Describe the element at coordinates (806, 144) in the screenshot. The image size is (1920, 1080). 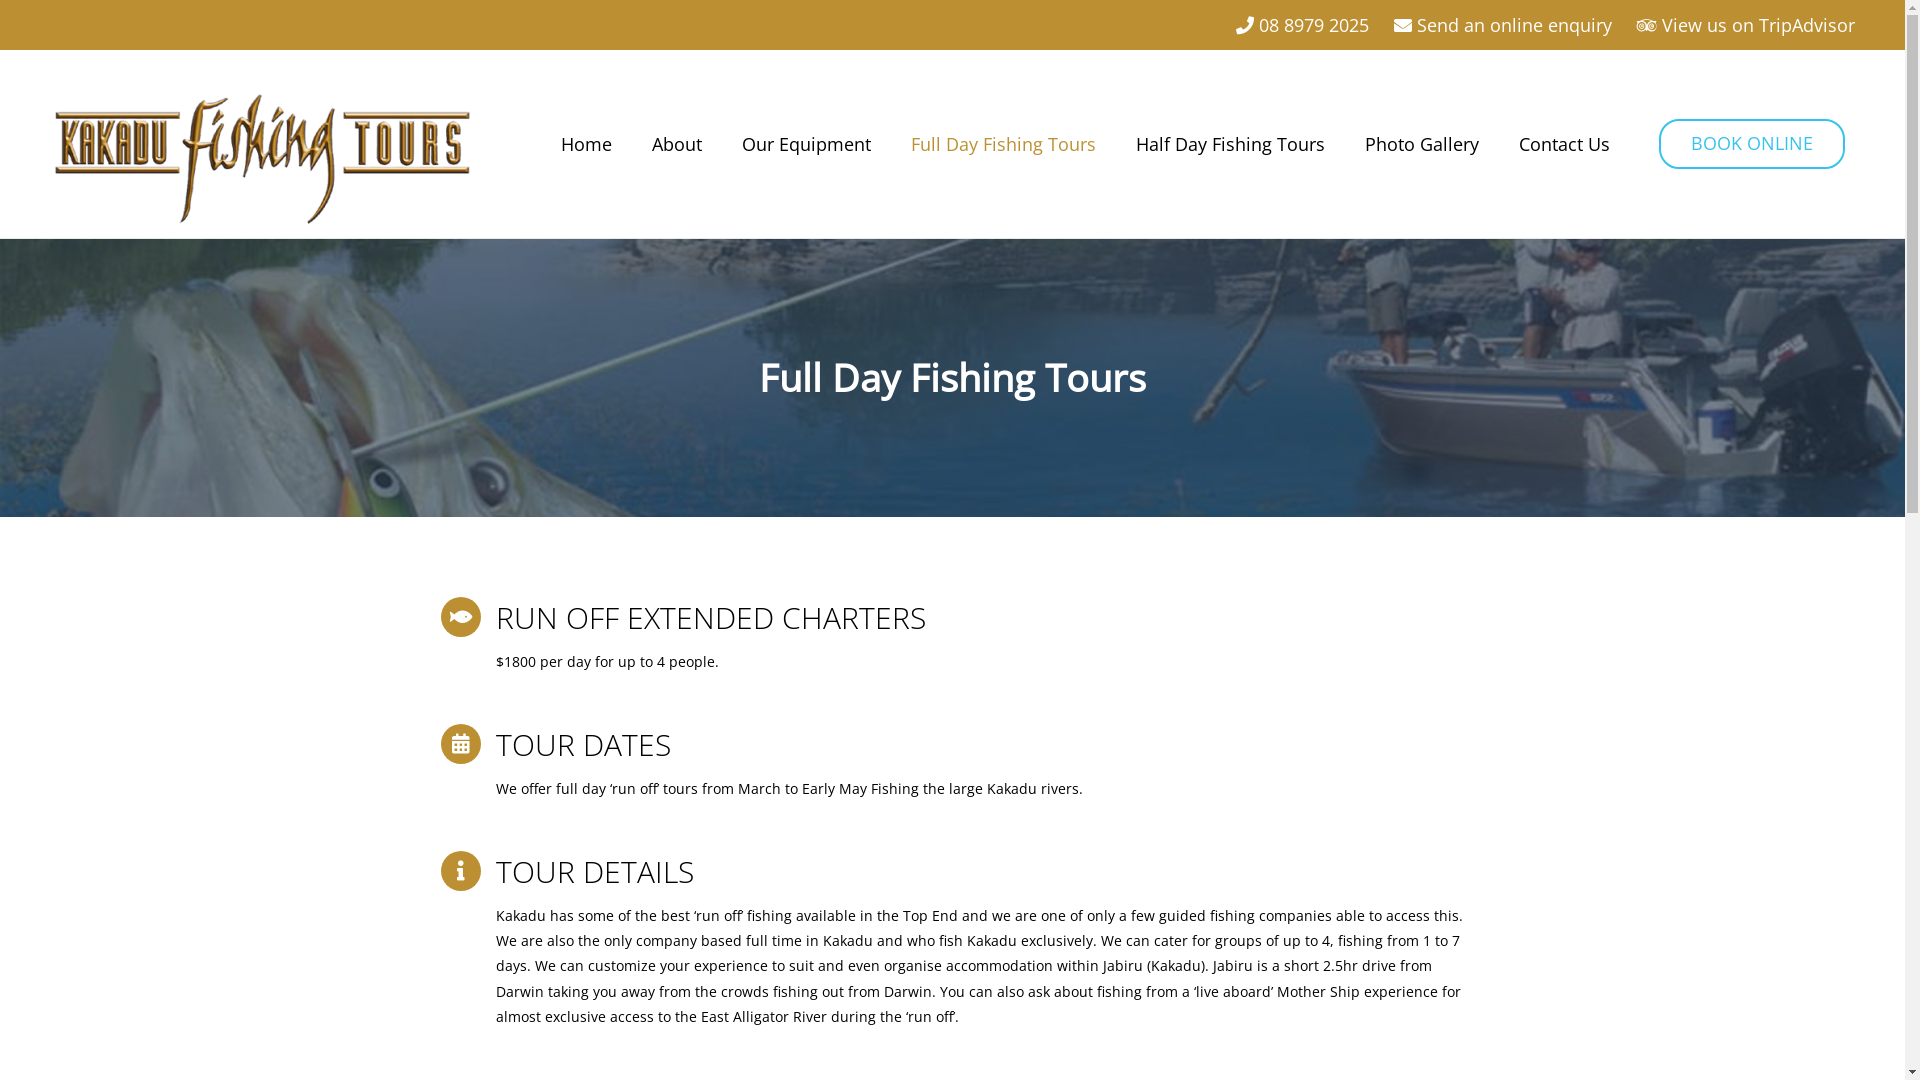
I see `Our Equipment` at that location.